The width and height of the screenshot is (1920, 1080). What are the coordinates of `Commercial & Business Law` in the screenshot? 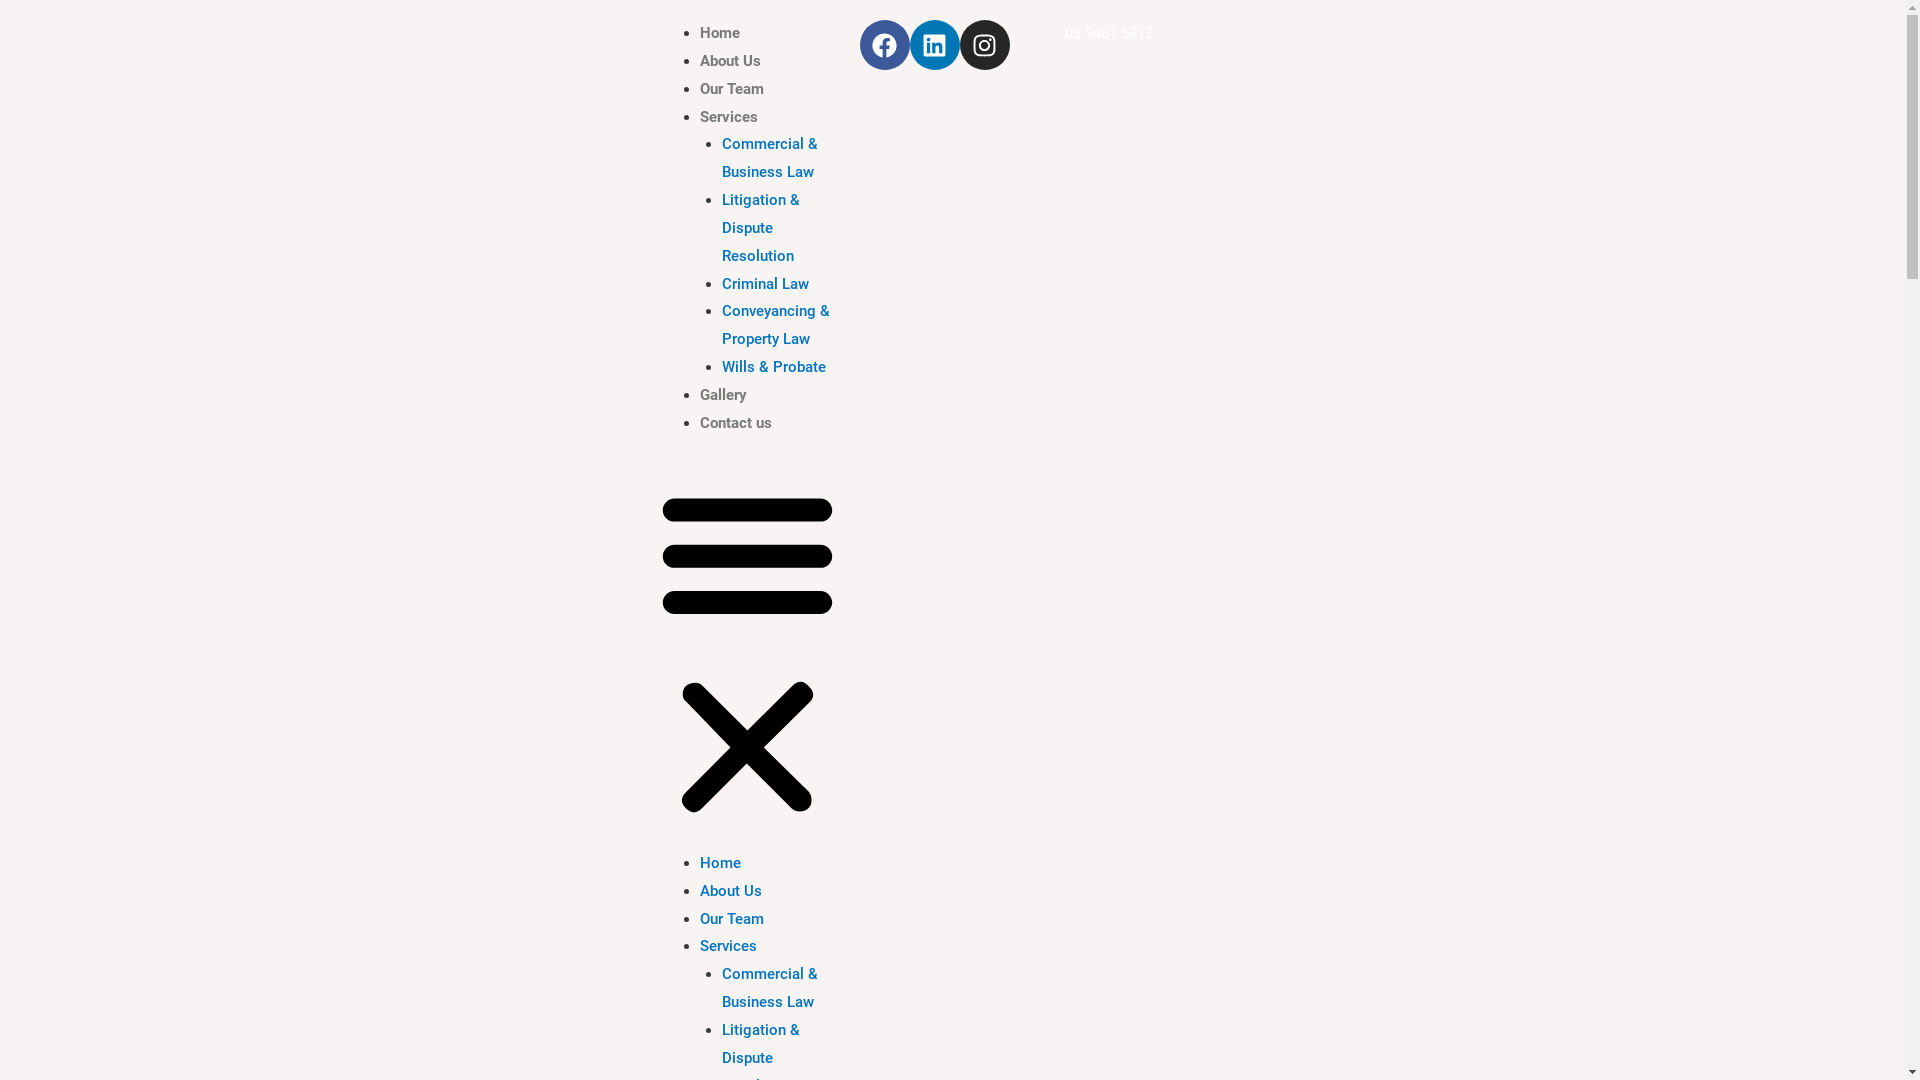 It's located at (770, 988).